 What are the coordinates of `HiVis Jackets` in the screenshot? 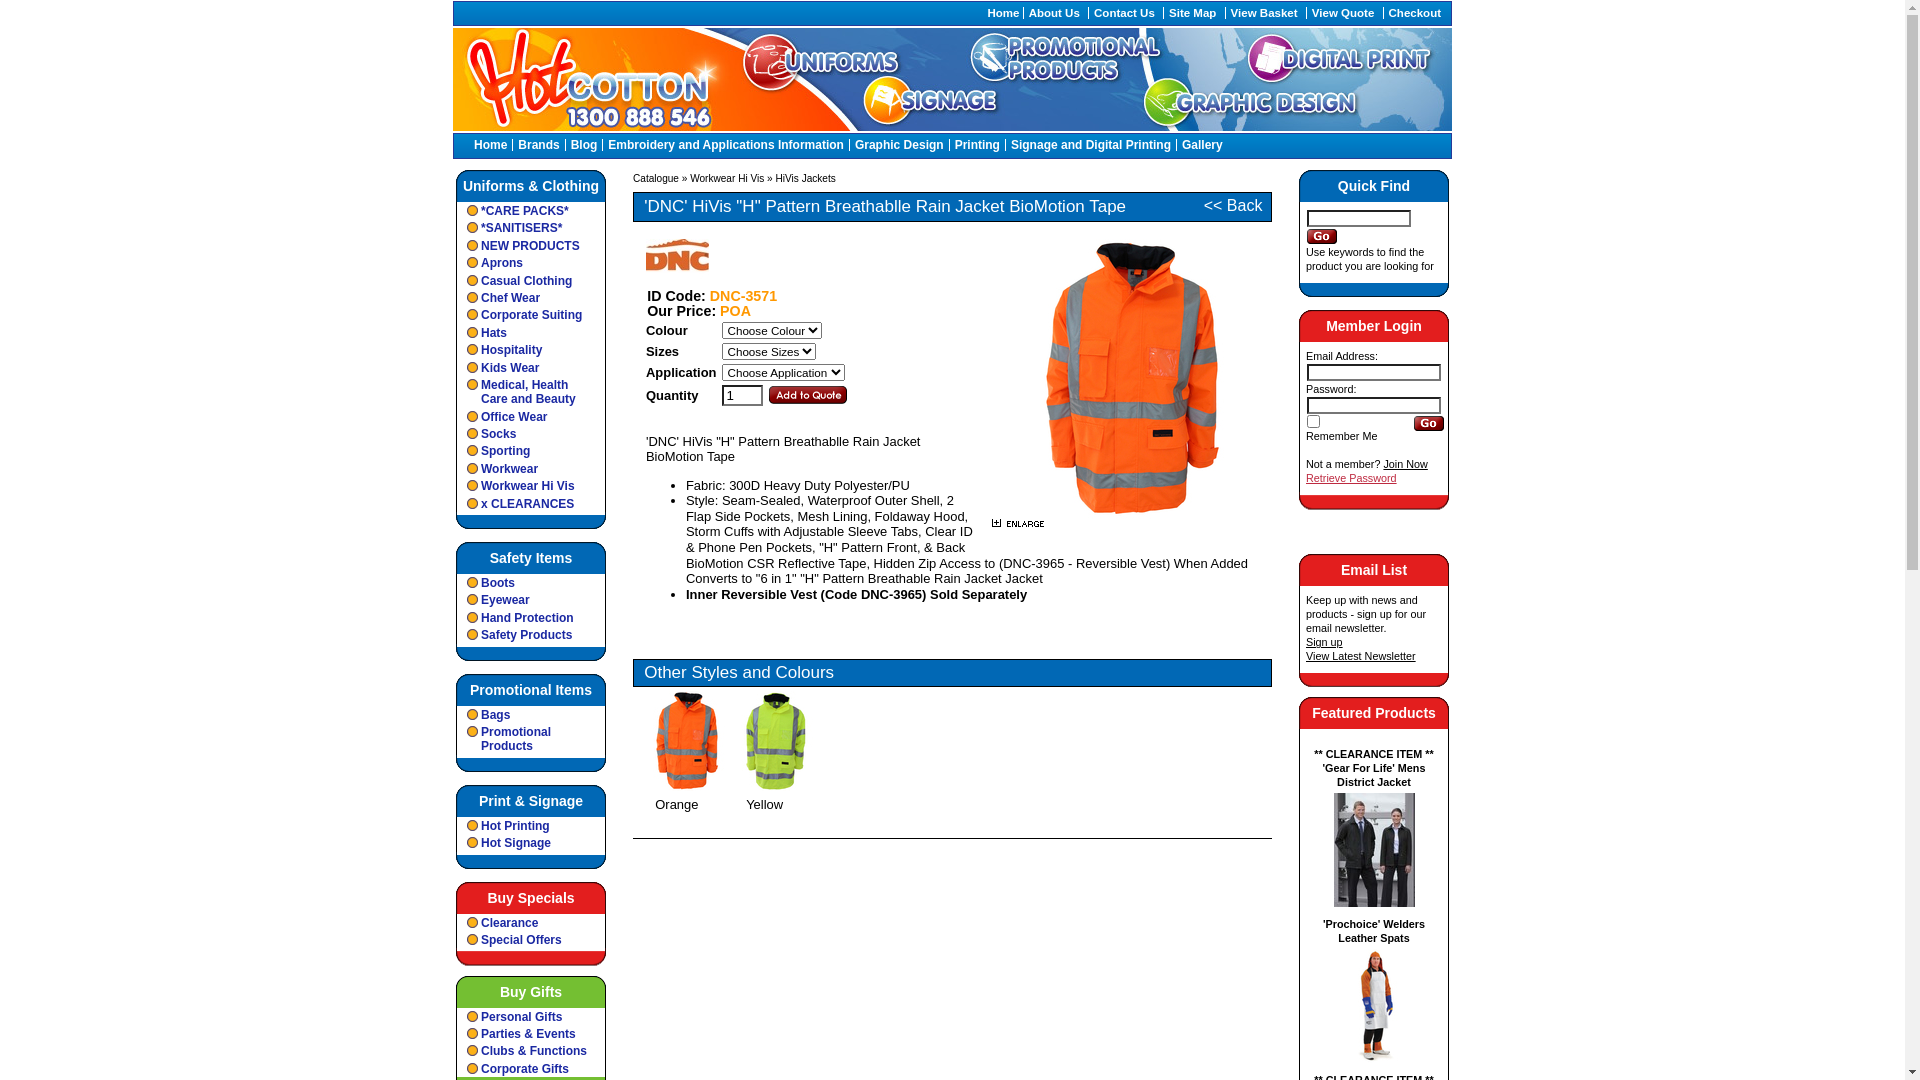 It's located at (806, 178).